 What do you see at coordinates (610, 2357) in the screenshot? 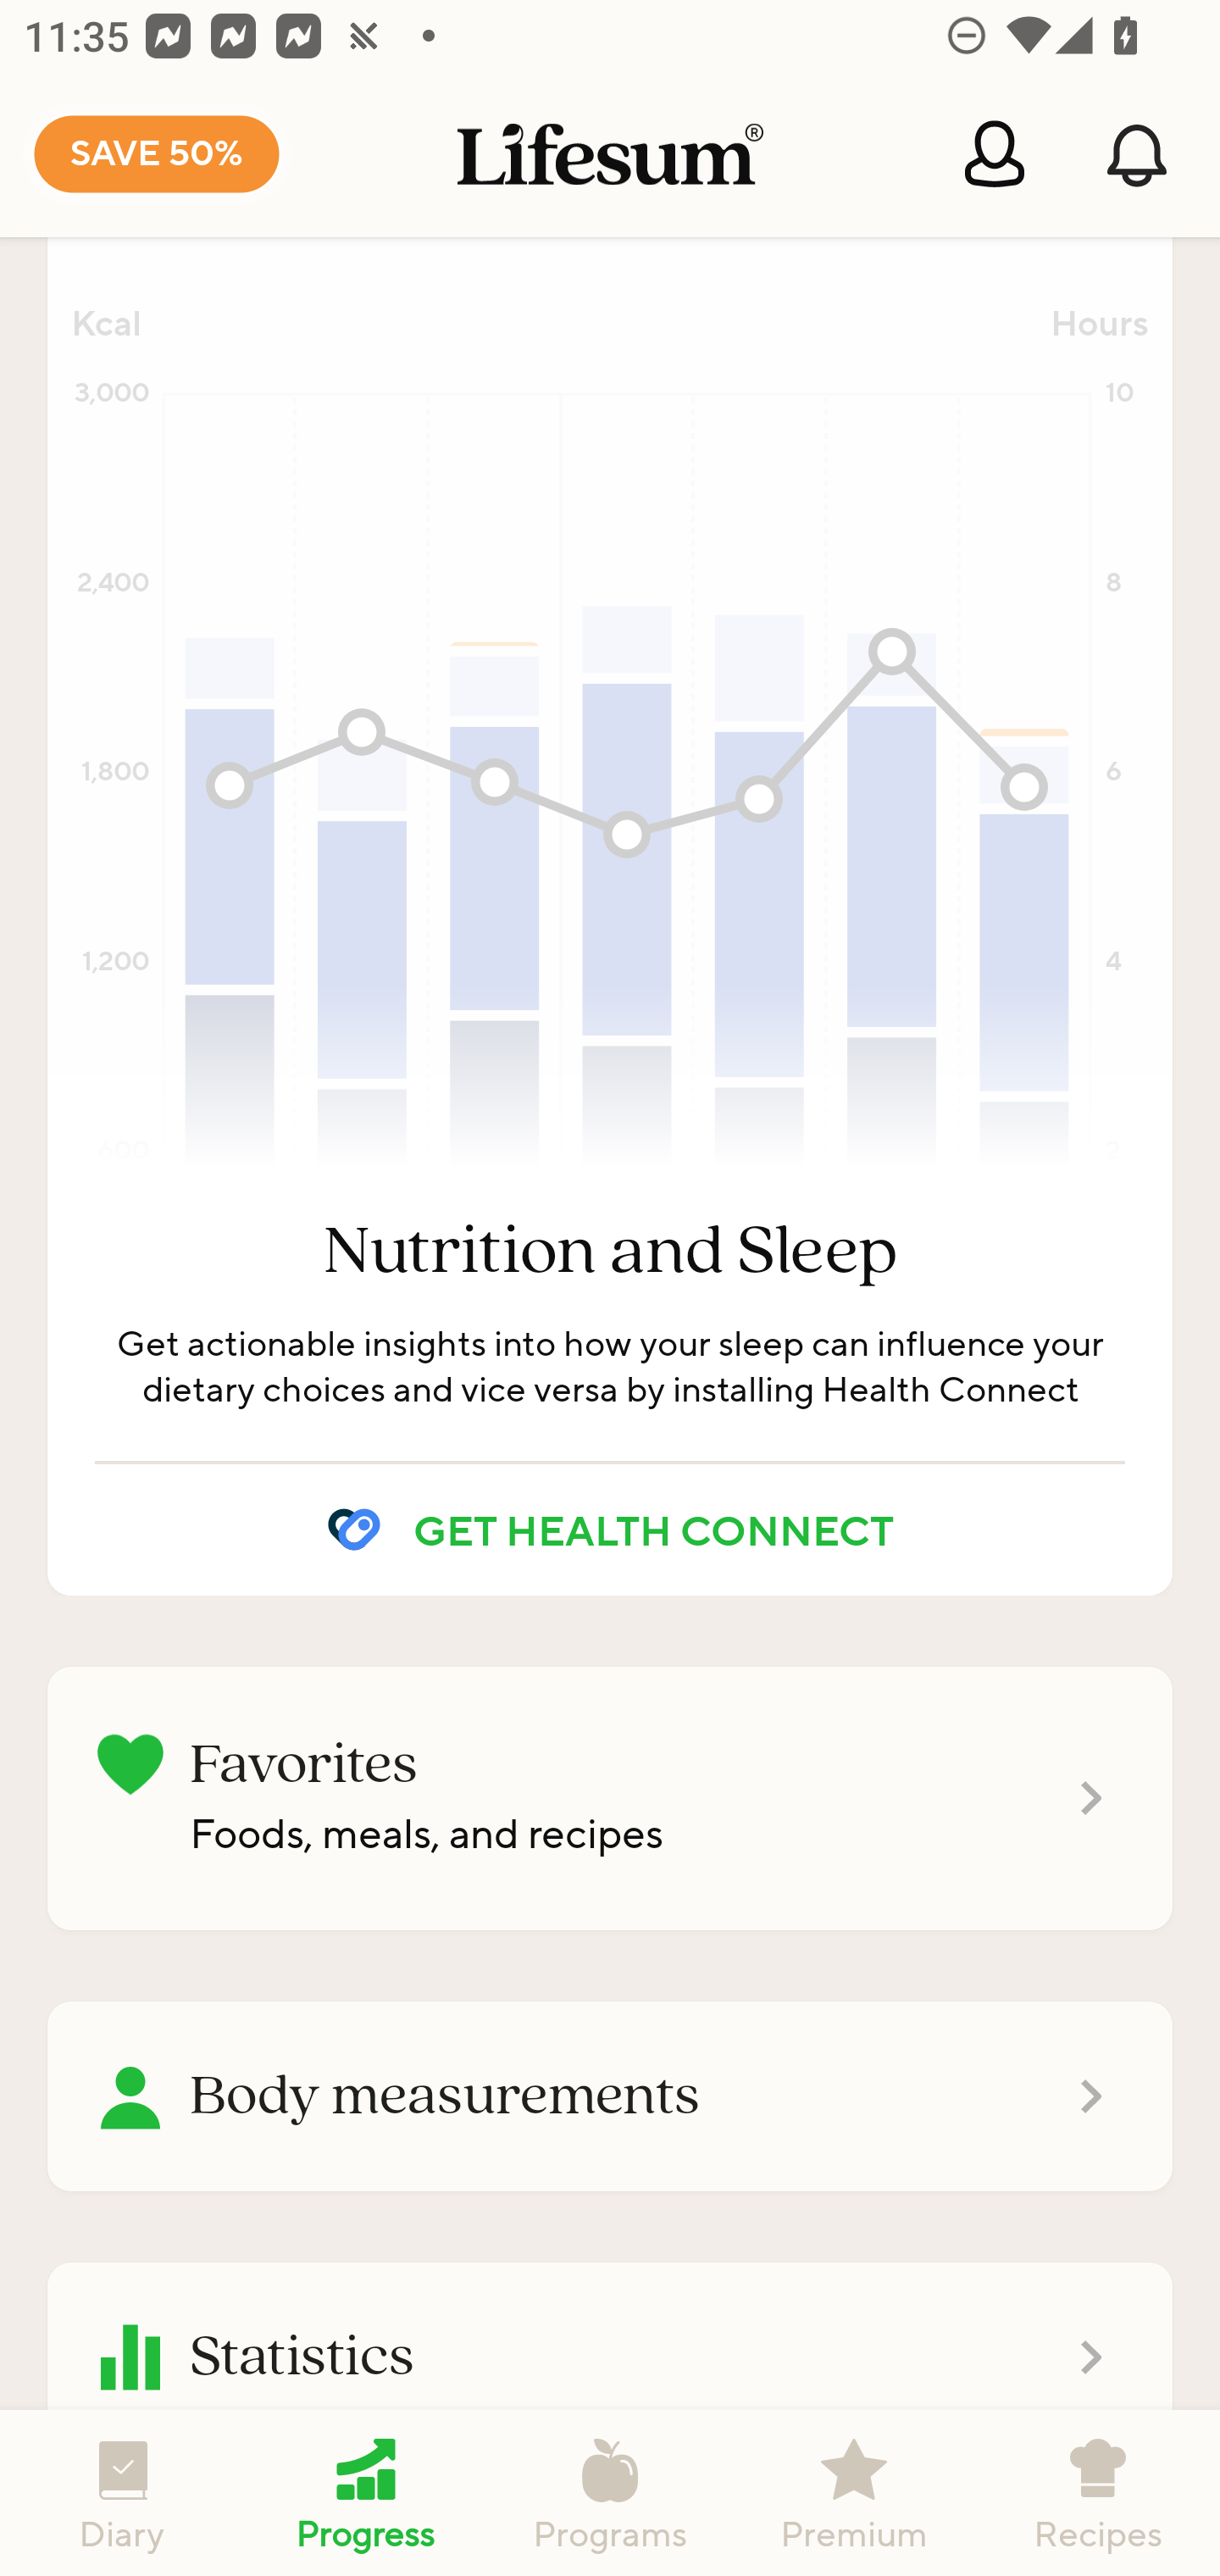
I see `Statistics` at bounding box center [610, 2357].